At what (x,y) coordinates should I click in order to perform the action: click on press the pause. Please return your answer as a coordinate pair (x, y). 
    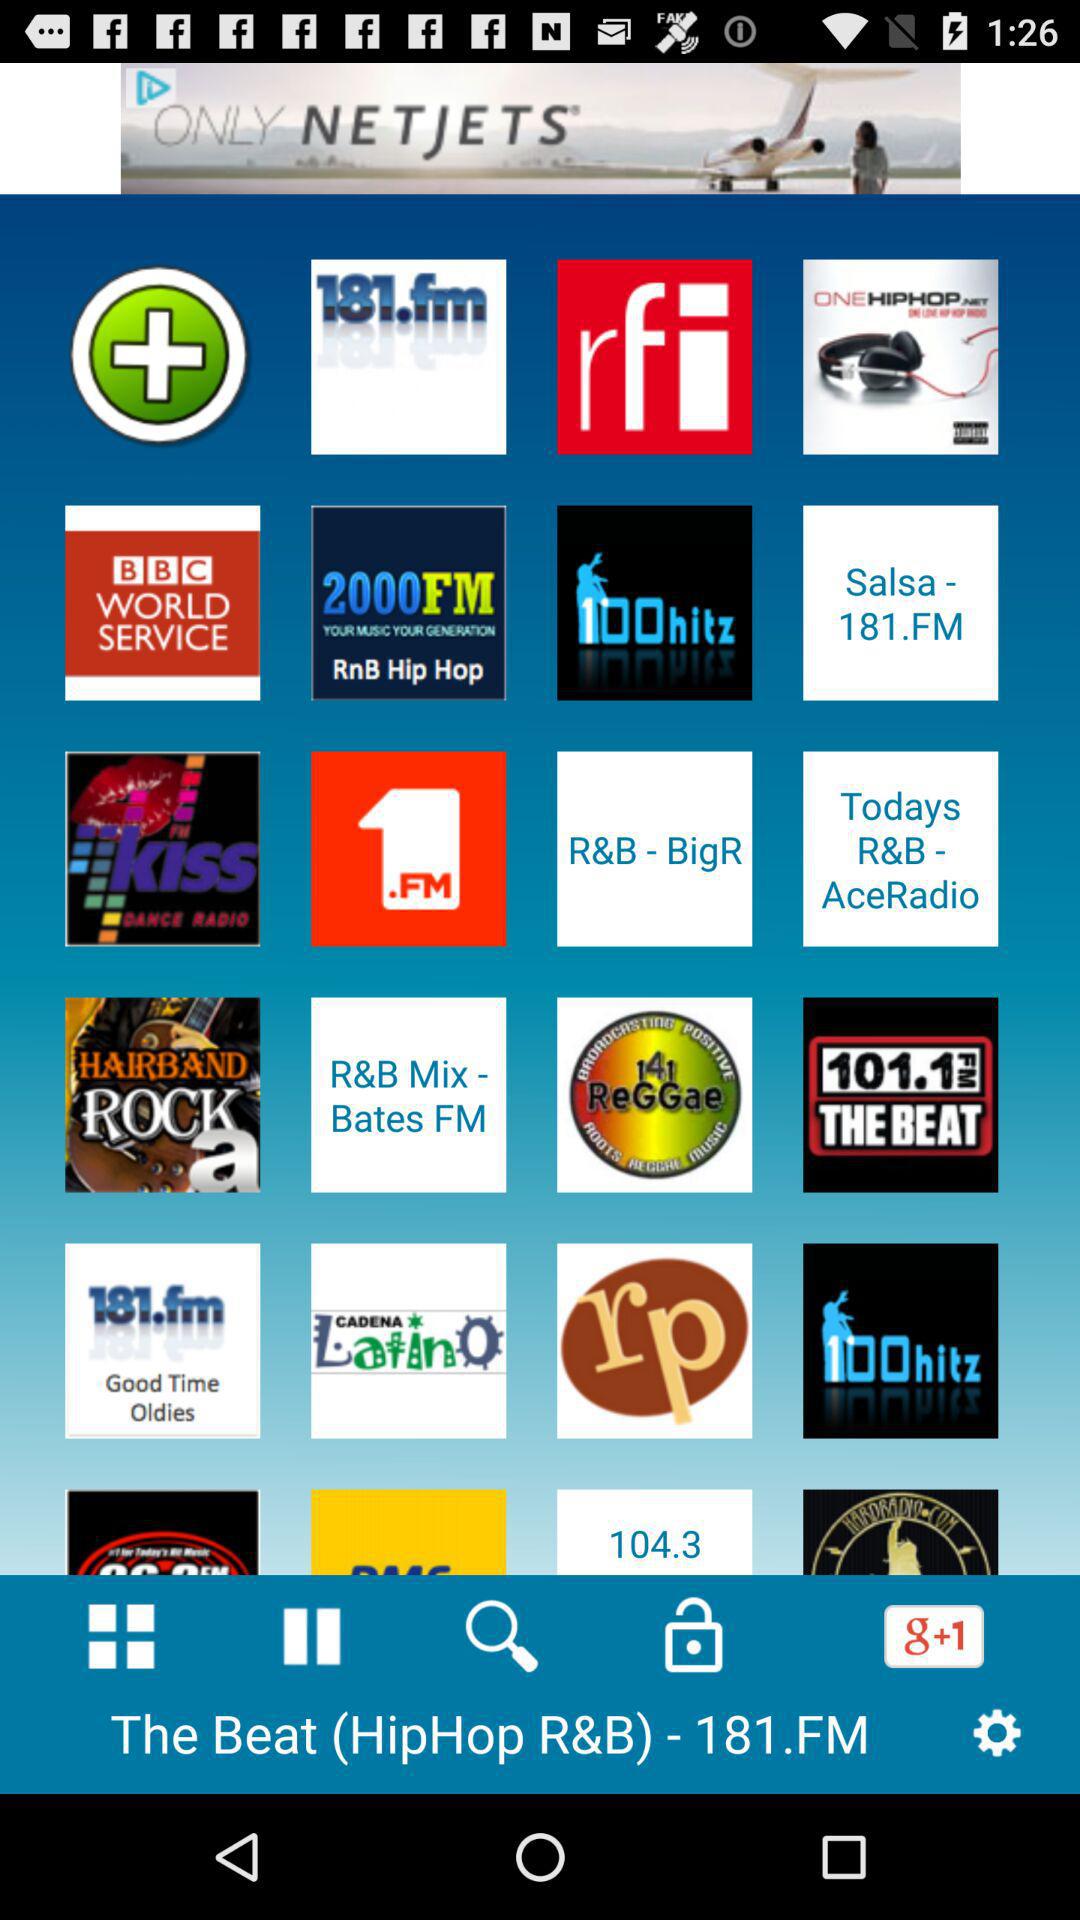
    Looking at the image, I should click on (312, 1636).